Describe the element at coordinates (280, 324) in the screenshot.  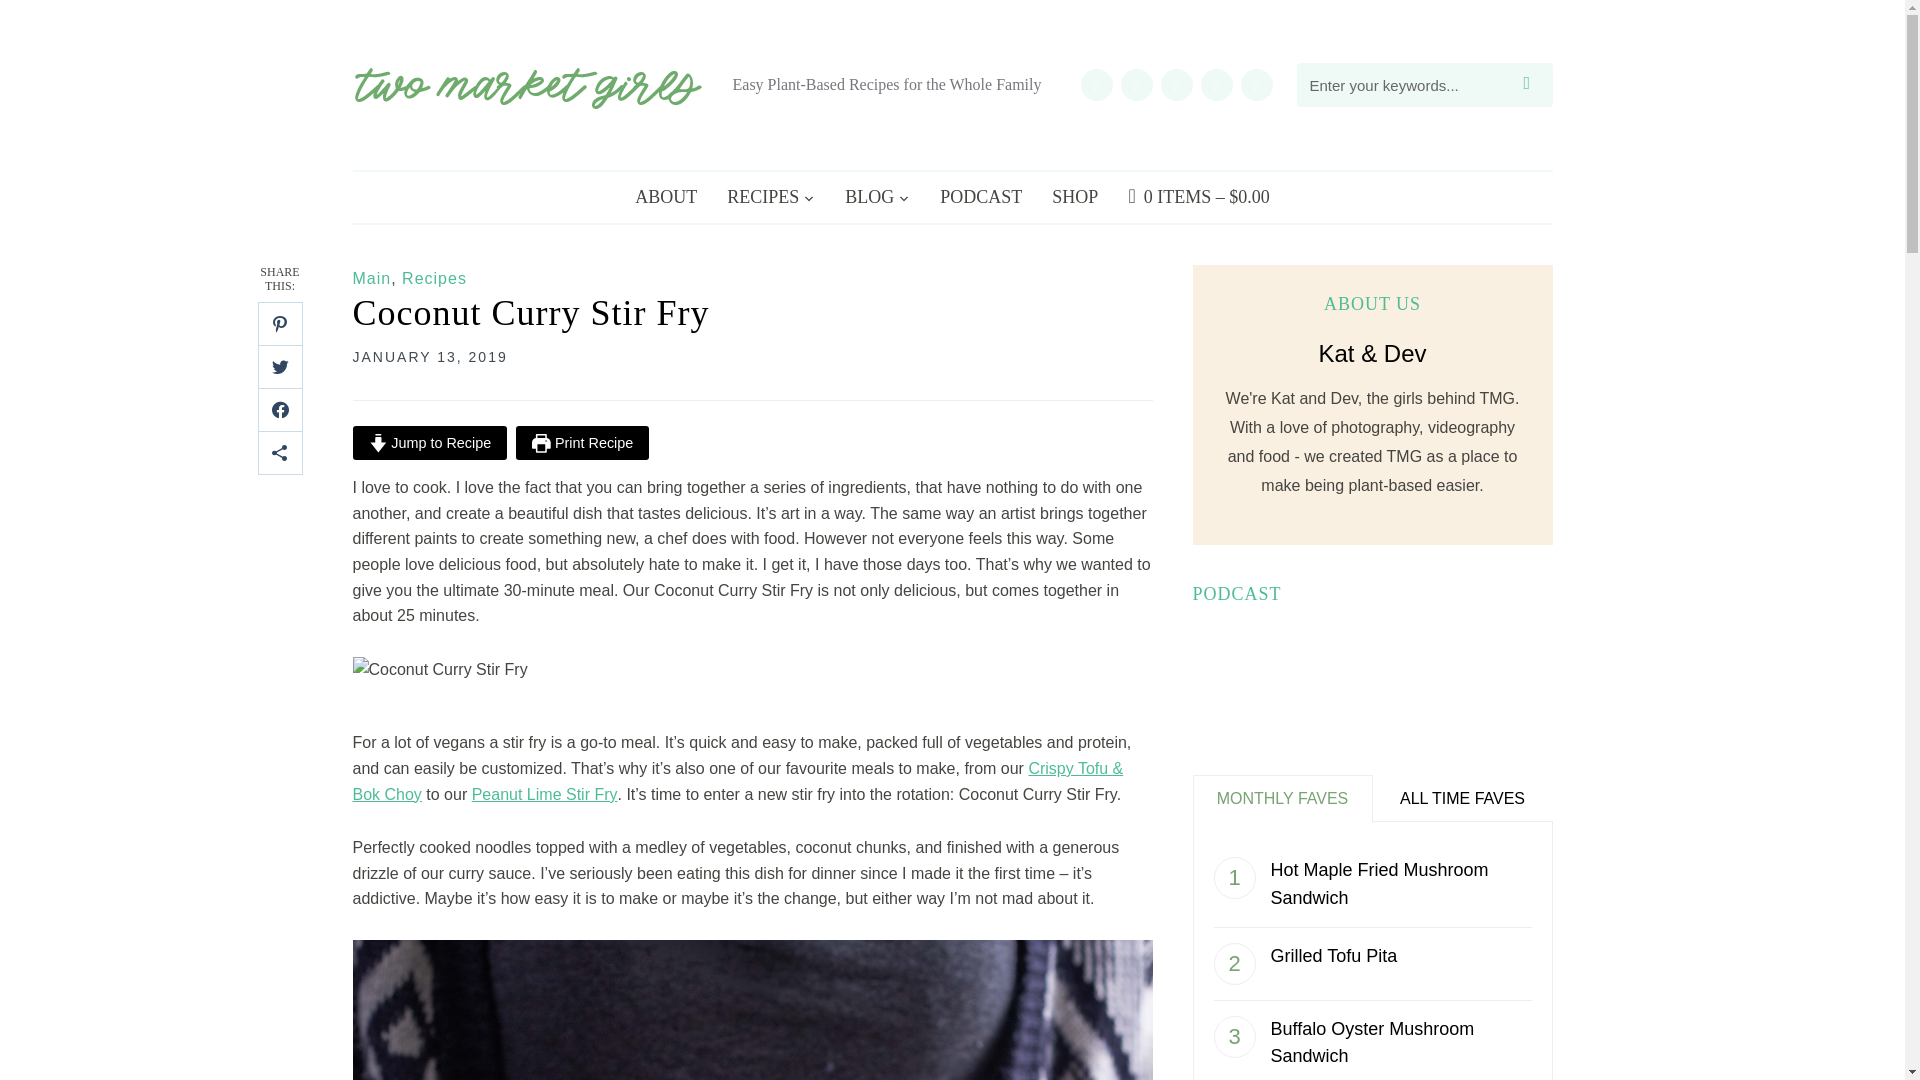
I see `Click to share on Pinterest` at that location.